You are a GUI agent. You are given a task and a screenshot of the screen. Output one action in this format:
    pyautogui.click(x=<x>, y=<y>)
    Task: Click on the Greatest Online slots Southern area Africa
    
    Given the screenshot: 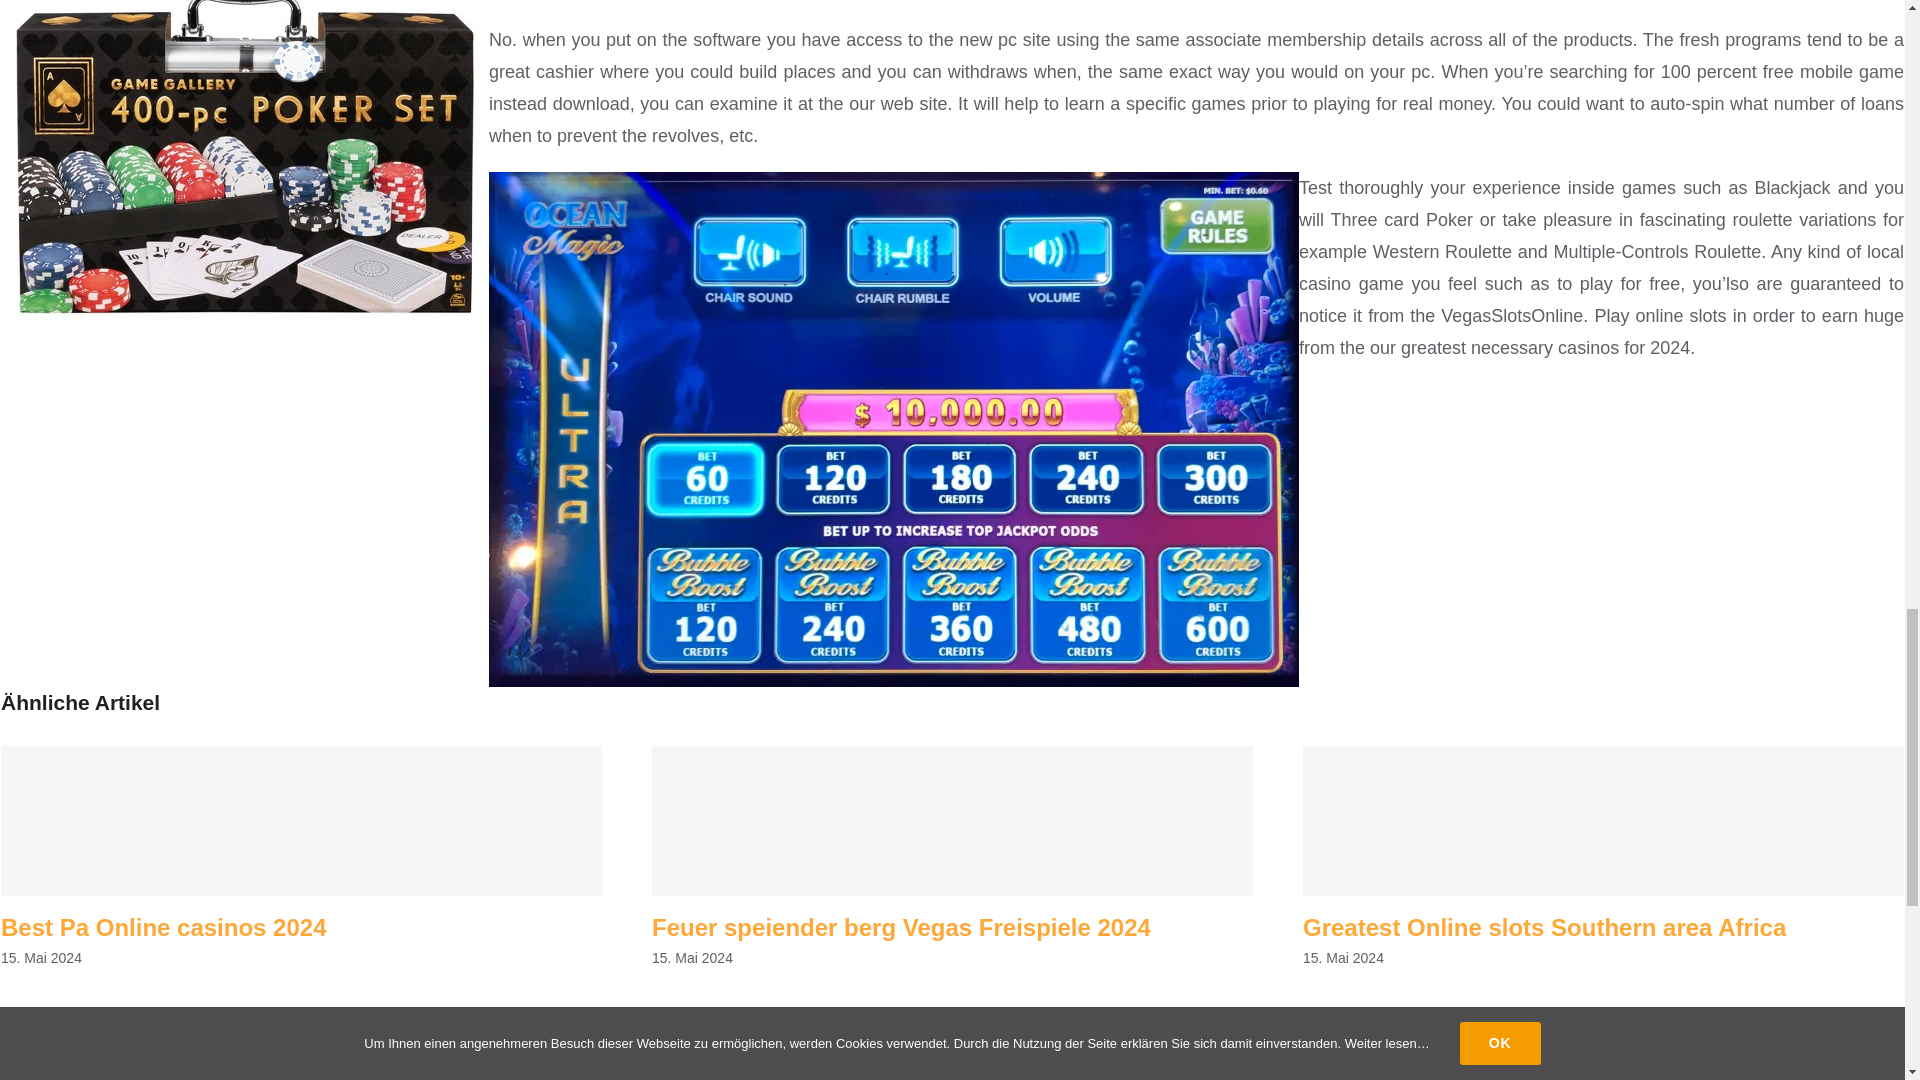 What is the action you would take?
    pyautogui.click(x=1544, y=926)
    